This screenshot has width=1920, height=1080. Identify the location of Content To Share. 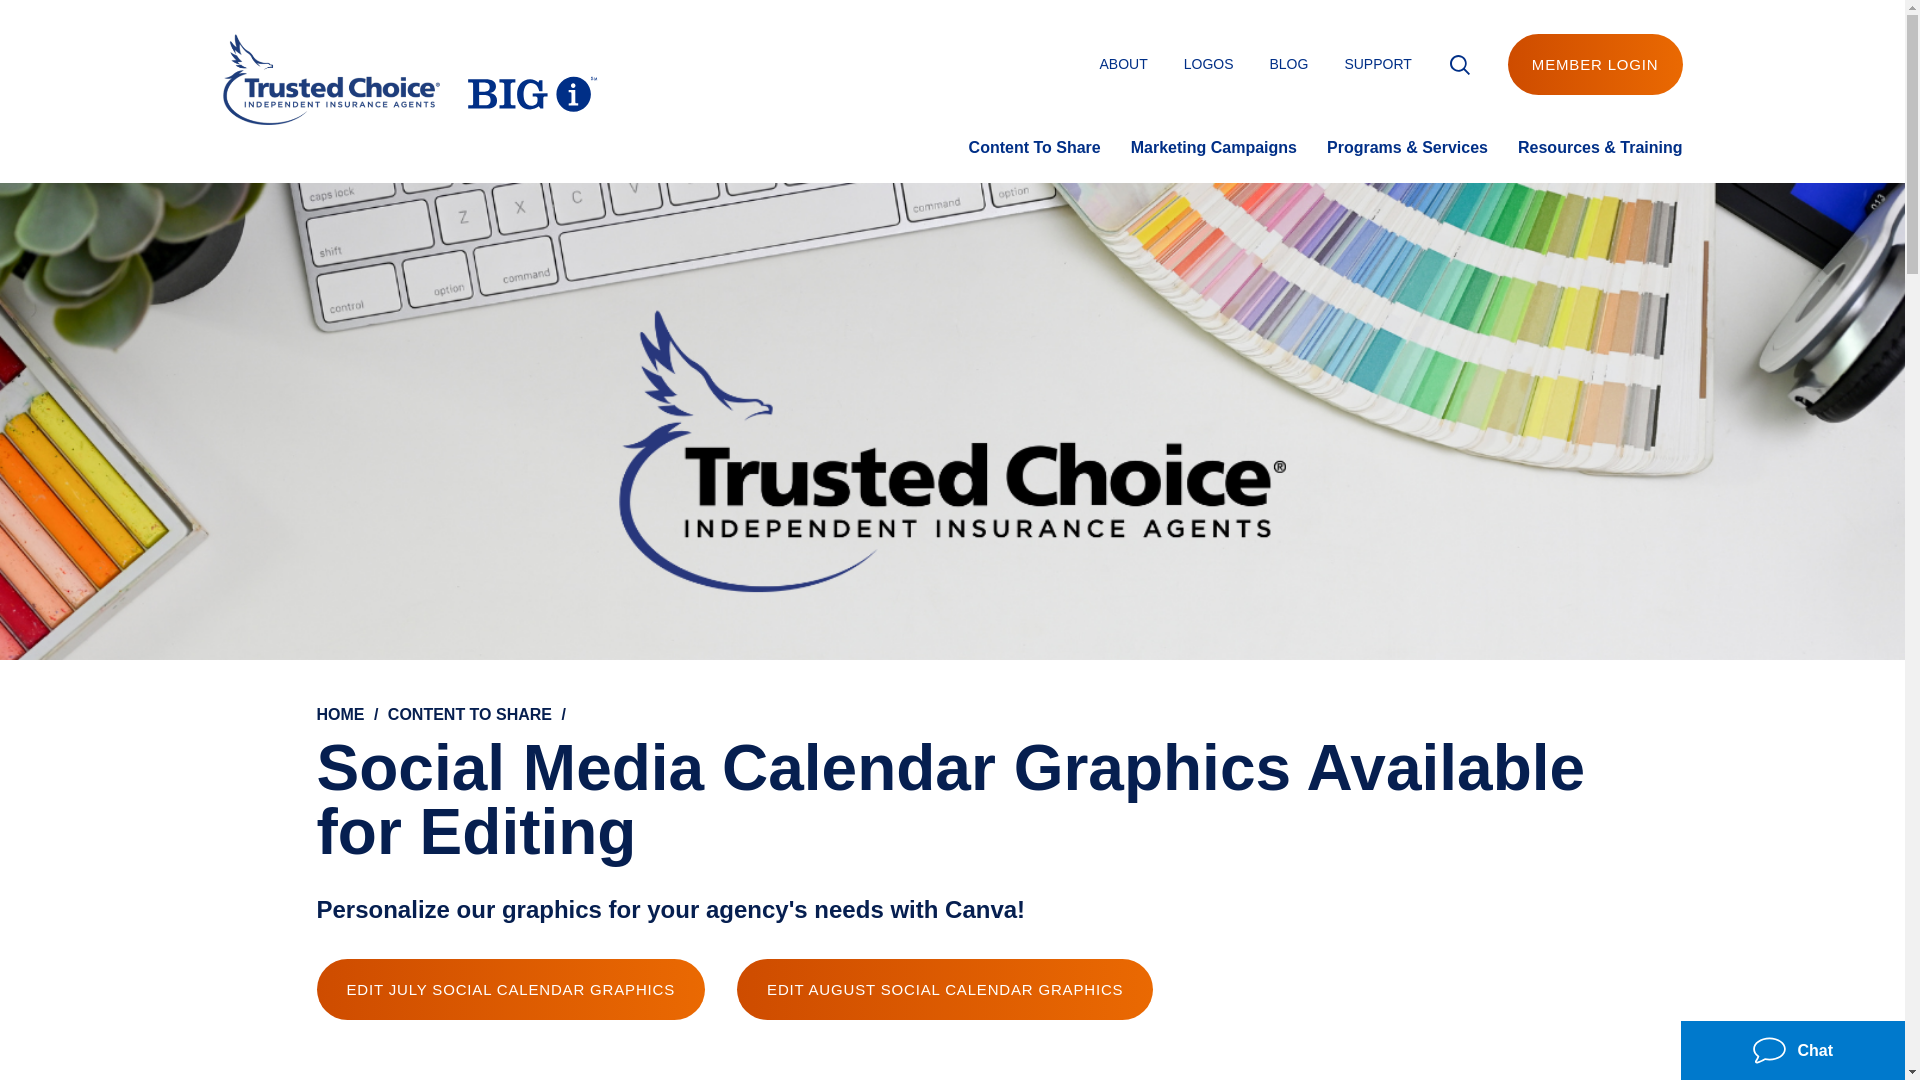
(1034, 147).